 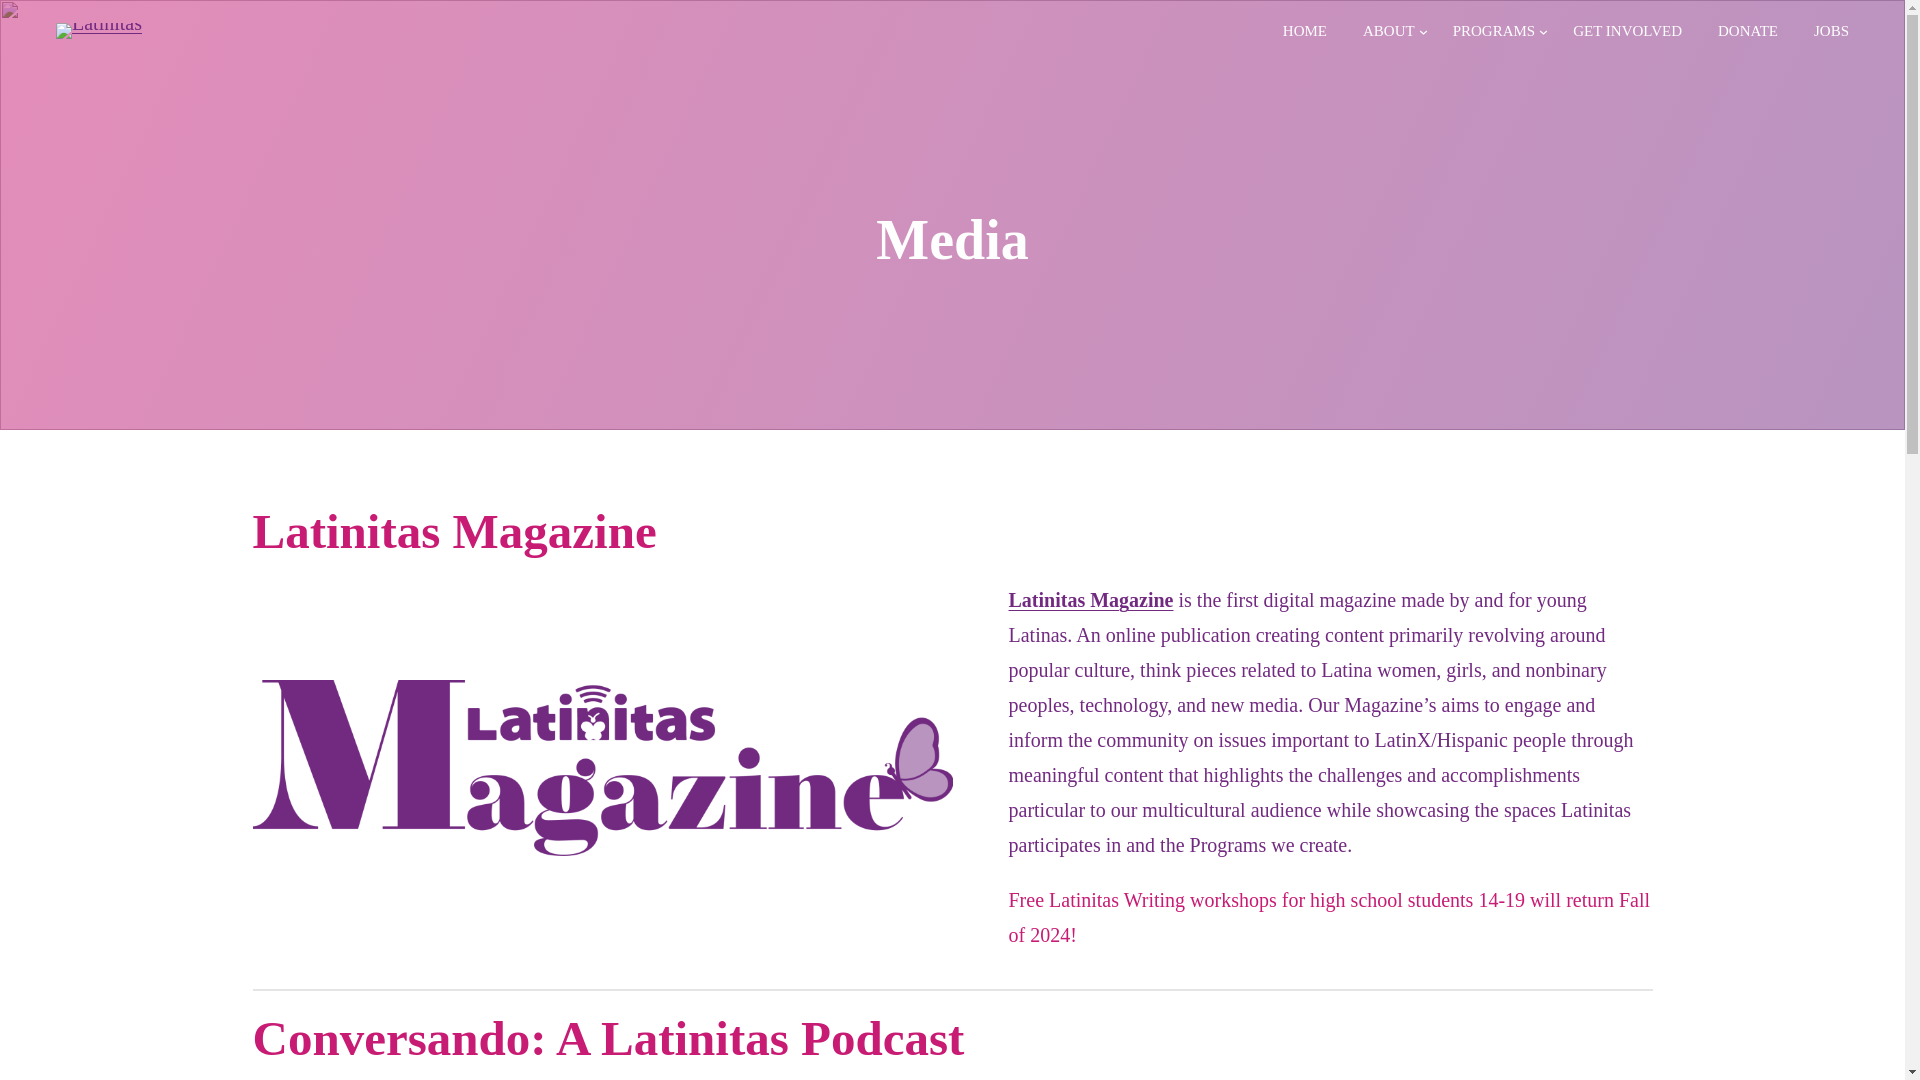 What do you see at coordinates (1388, 30) in the screenshot?
I see `ABOUT` at bounding box center [1388, 30].